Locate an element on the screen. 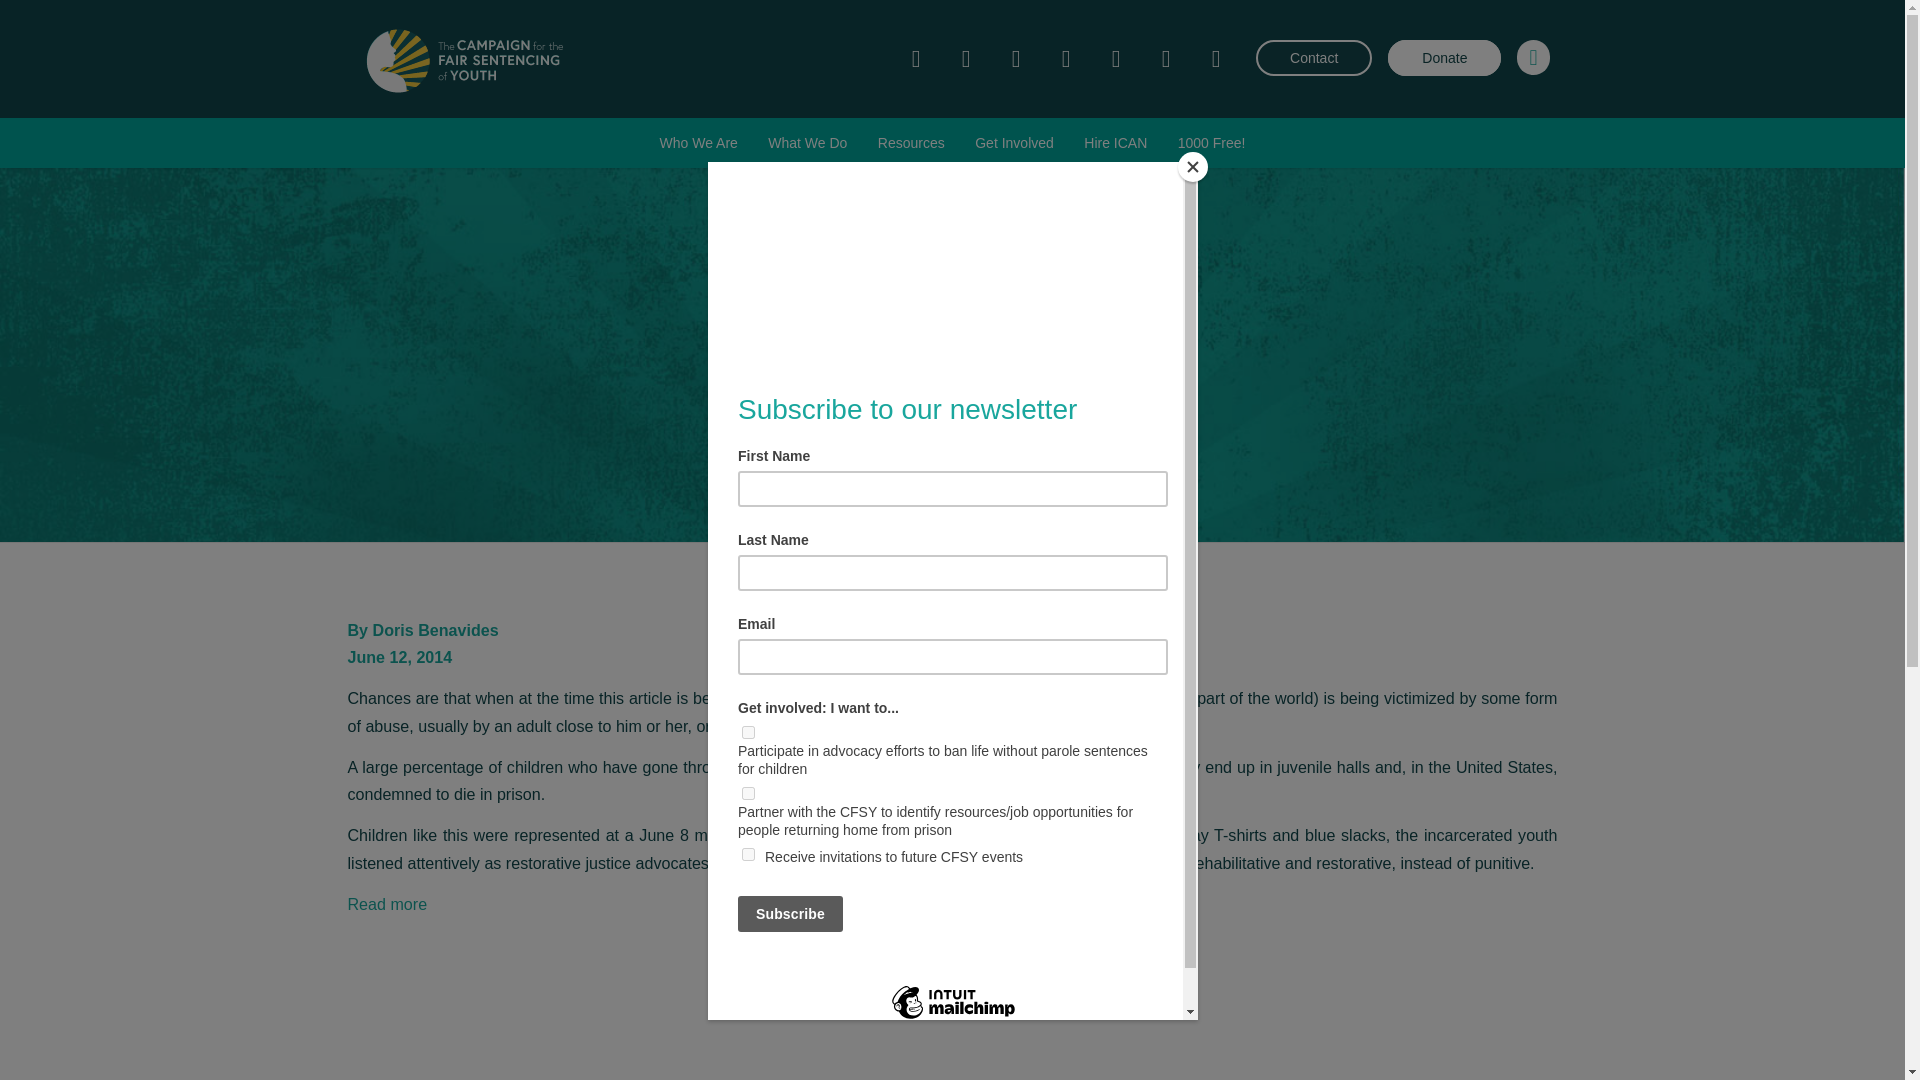  Resources is located at coordinates (912, 142).